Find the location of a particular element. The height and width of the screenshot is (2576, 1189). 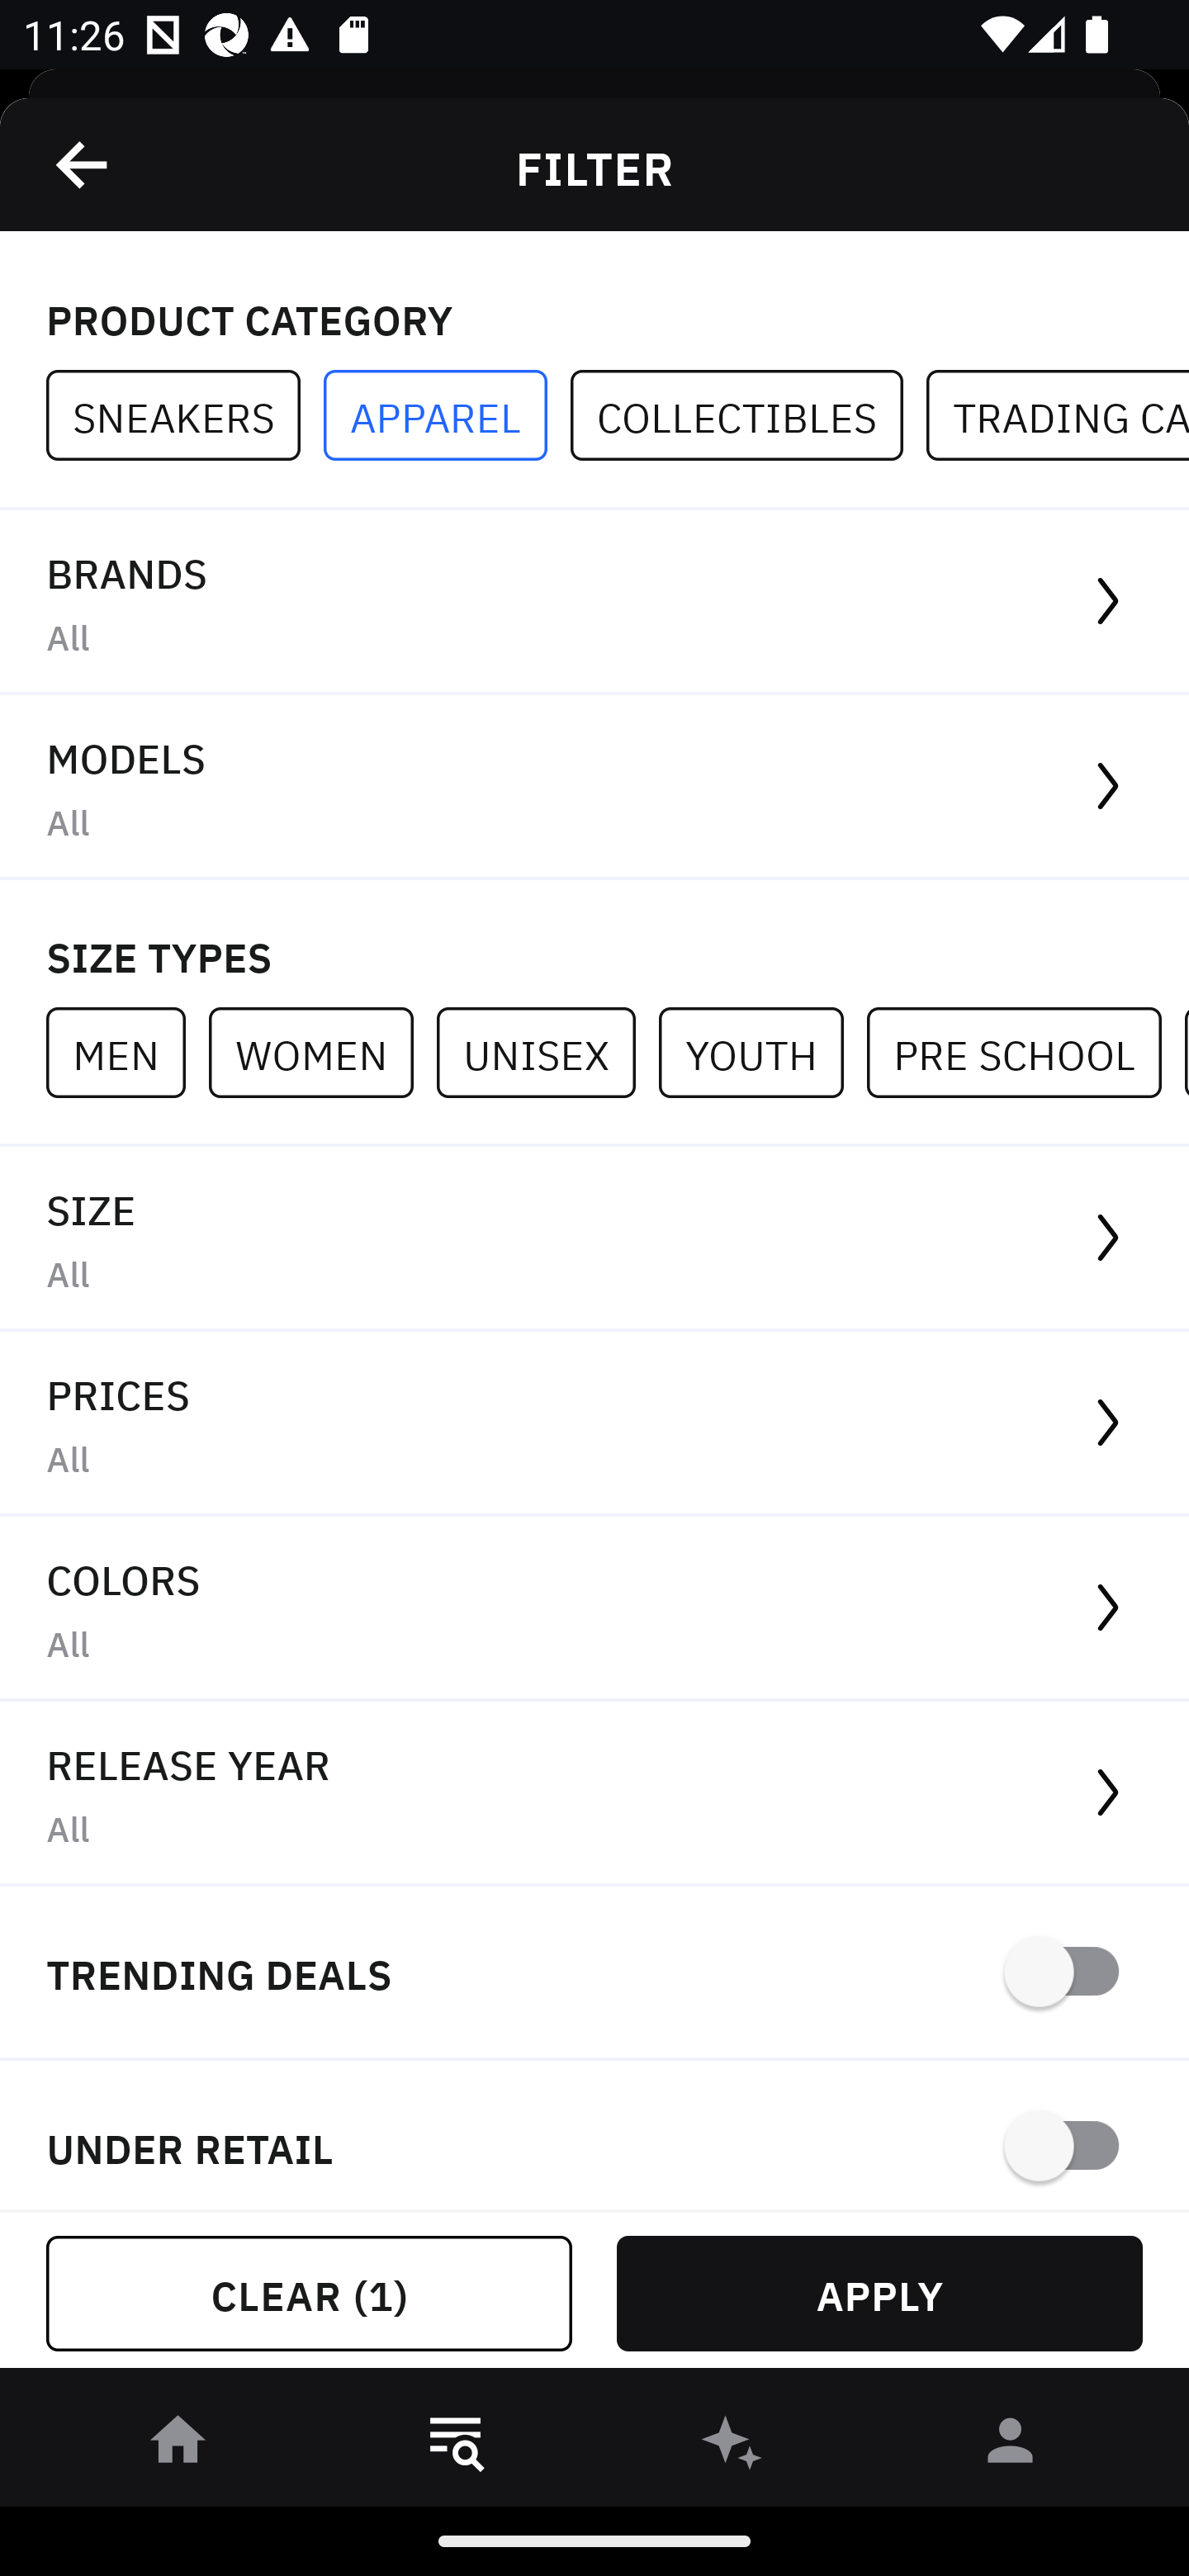

󰀄 is located at coordinates (1011, 2446).